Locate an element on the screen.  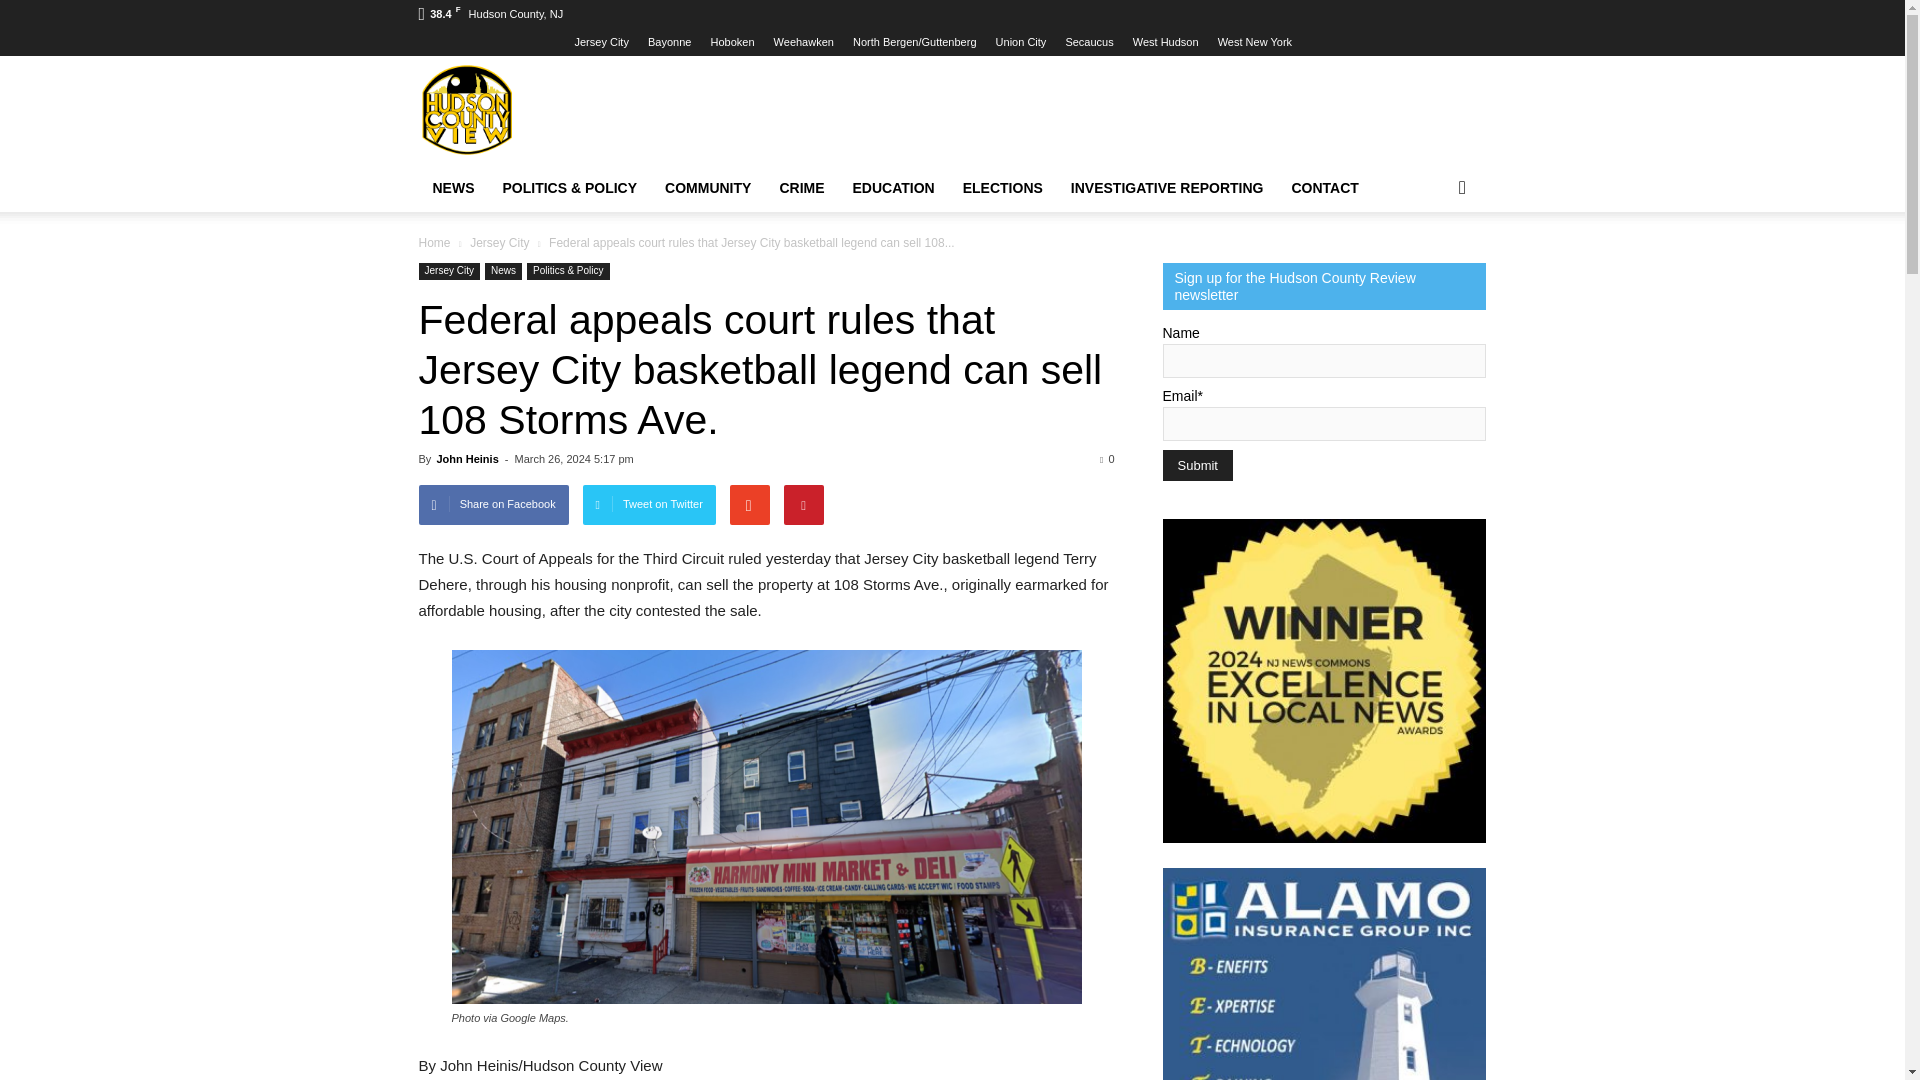
Jersey City is located at coordinates (600, 41).